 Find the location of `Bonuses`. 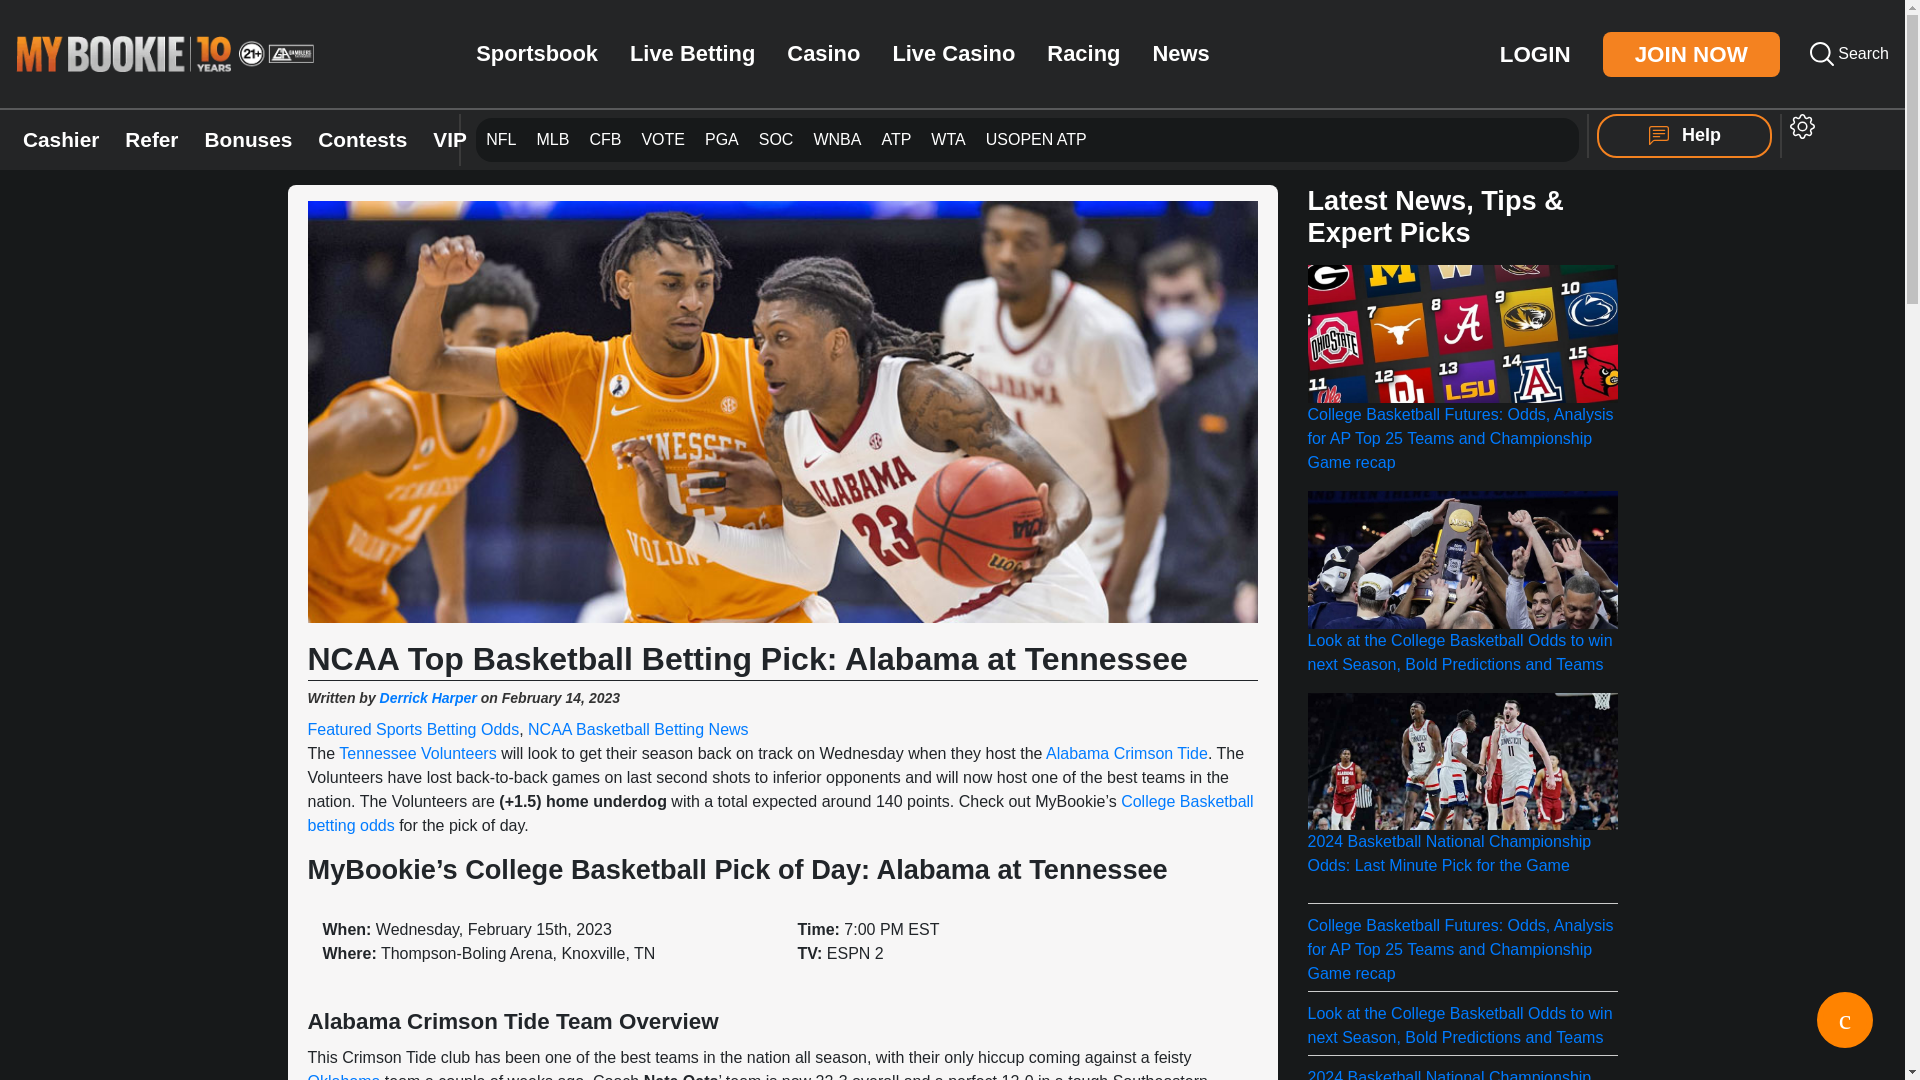

Bonuses is located at coordinates (1691, 54).